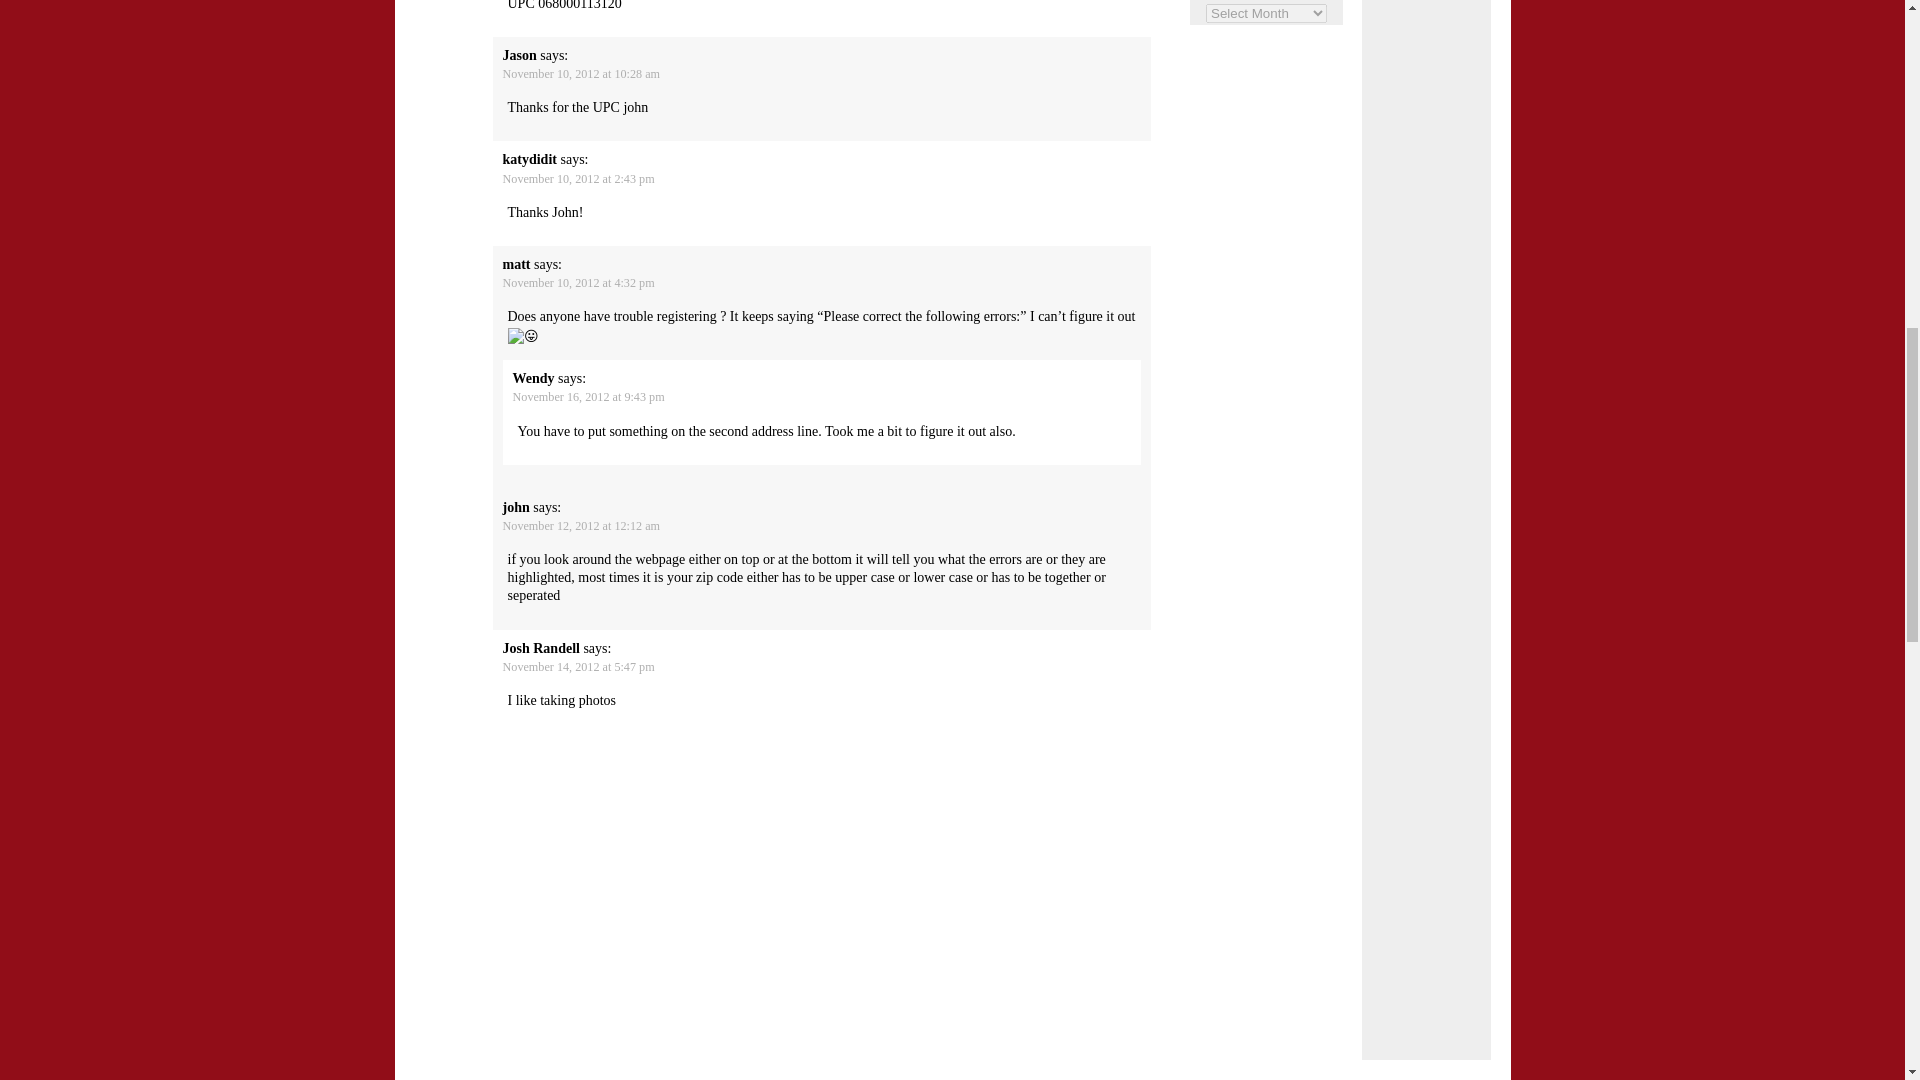 This screenshot has width=1920, height=1080. I want to click on November 14, 2012 at 5:47 pm, so click(578, 666).